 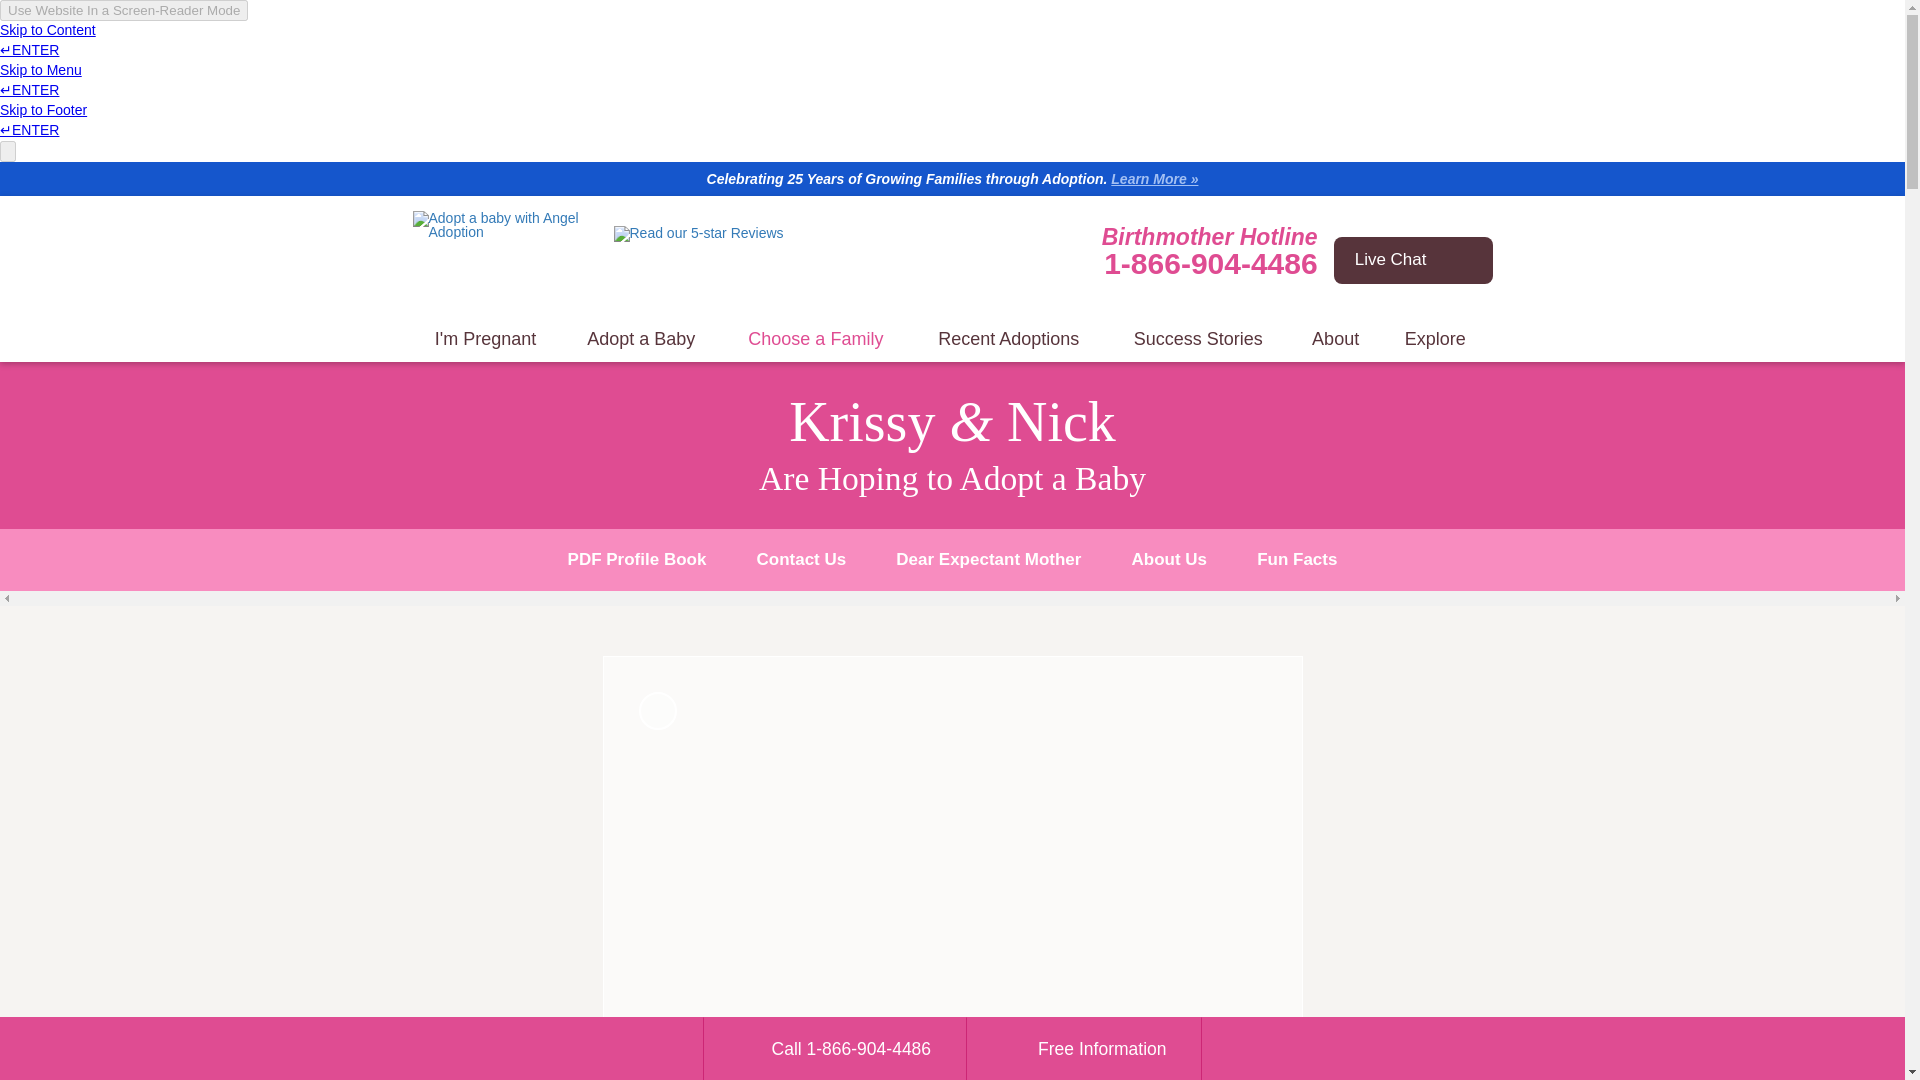 What do you see at coordinates (485, 339) in the screenshot?
I see `I'm Pregnant` at bounding box center [485, 339].